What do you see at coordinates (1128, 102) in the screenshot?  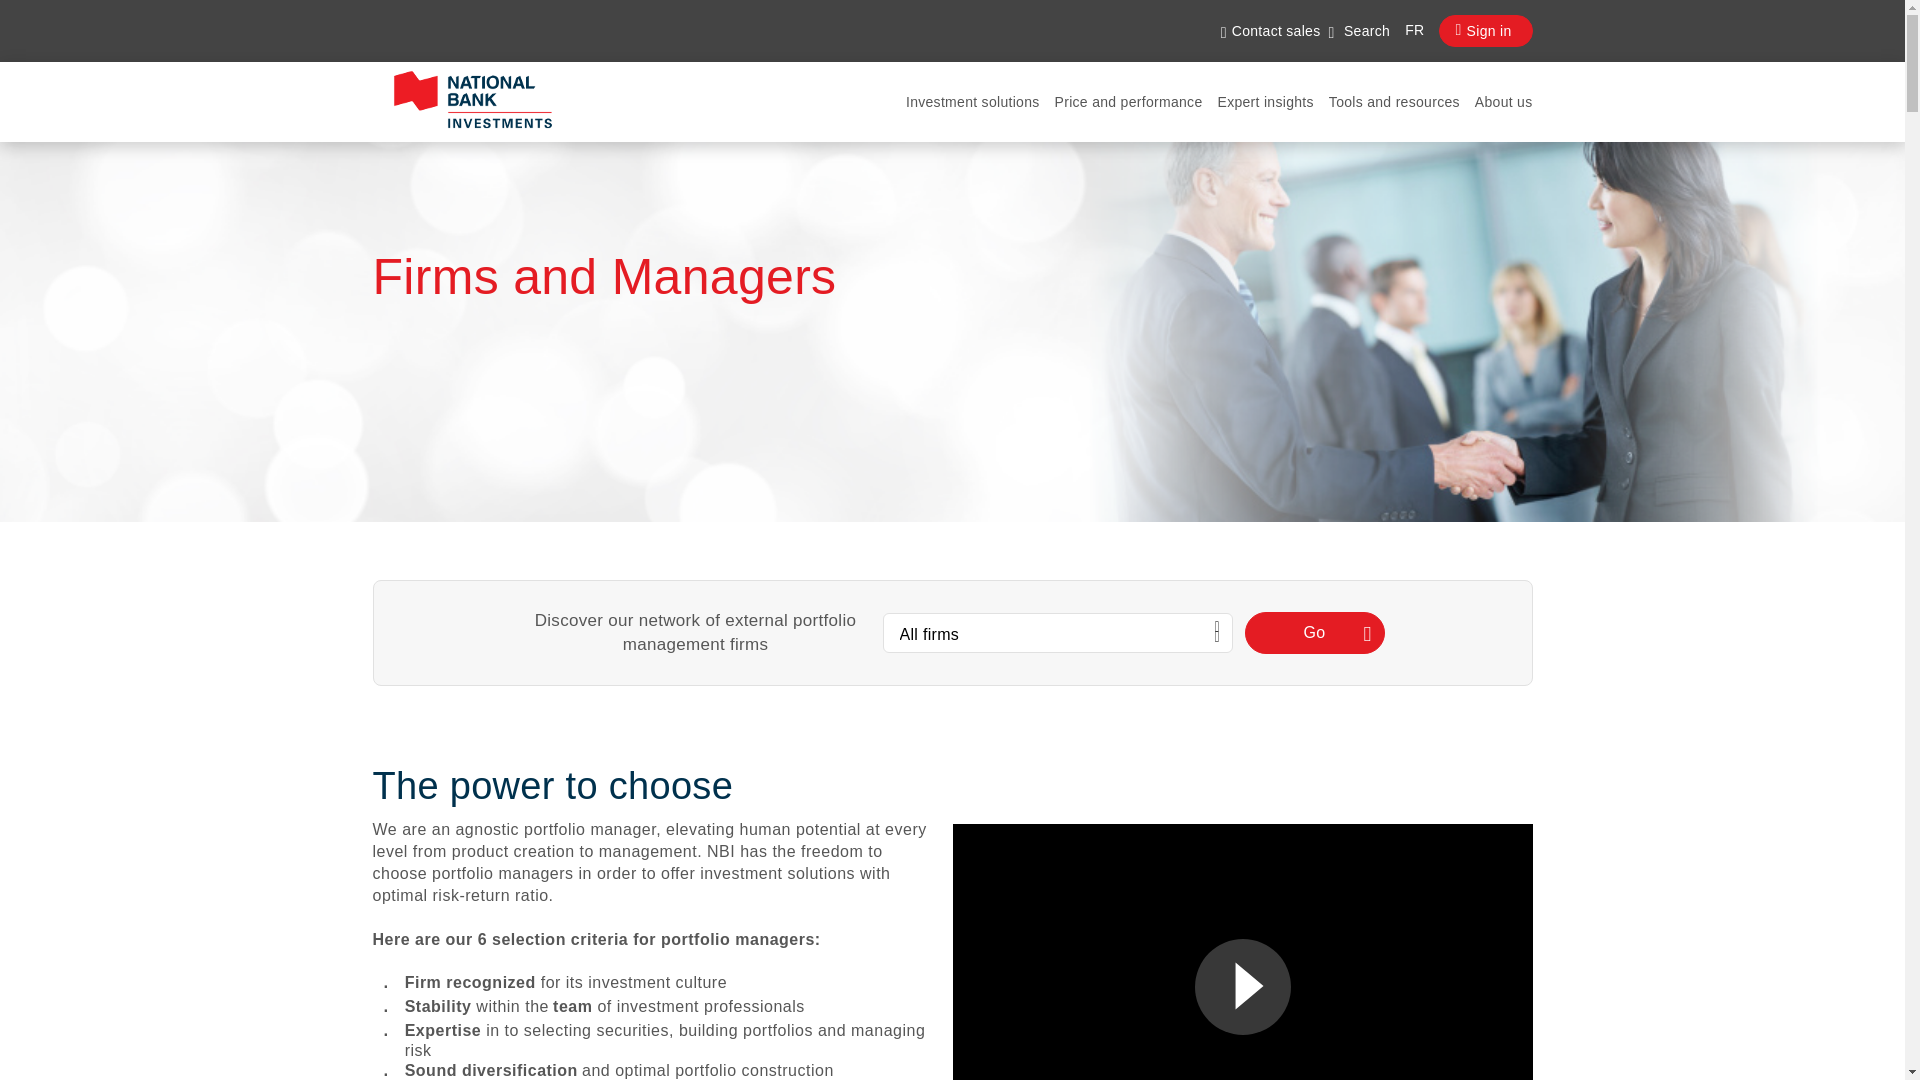 I see `Price and performance` at bounding box center [1128, 102].